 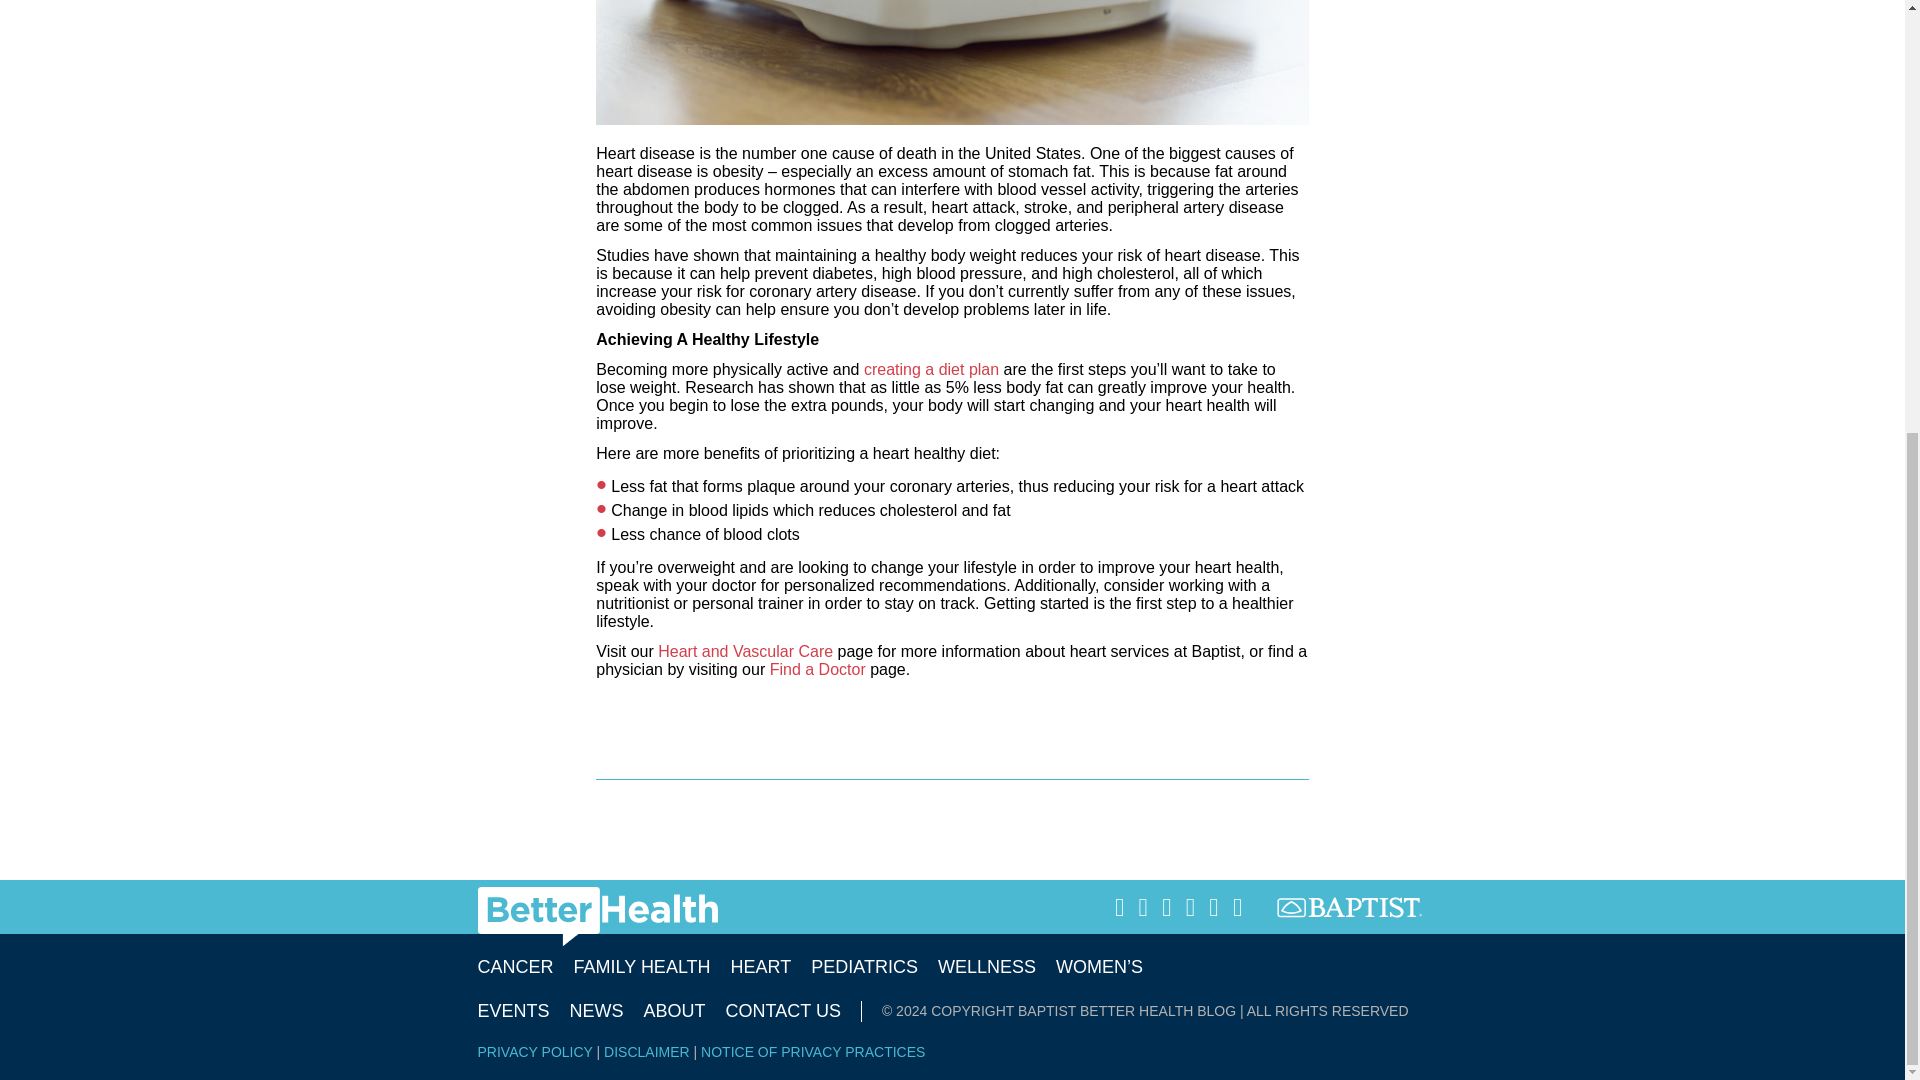 I want to click on Find a Doctor, so click(x=817, y=669).